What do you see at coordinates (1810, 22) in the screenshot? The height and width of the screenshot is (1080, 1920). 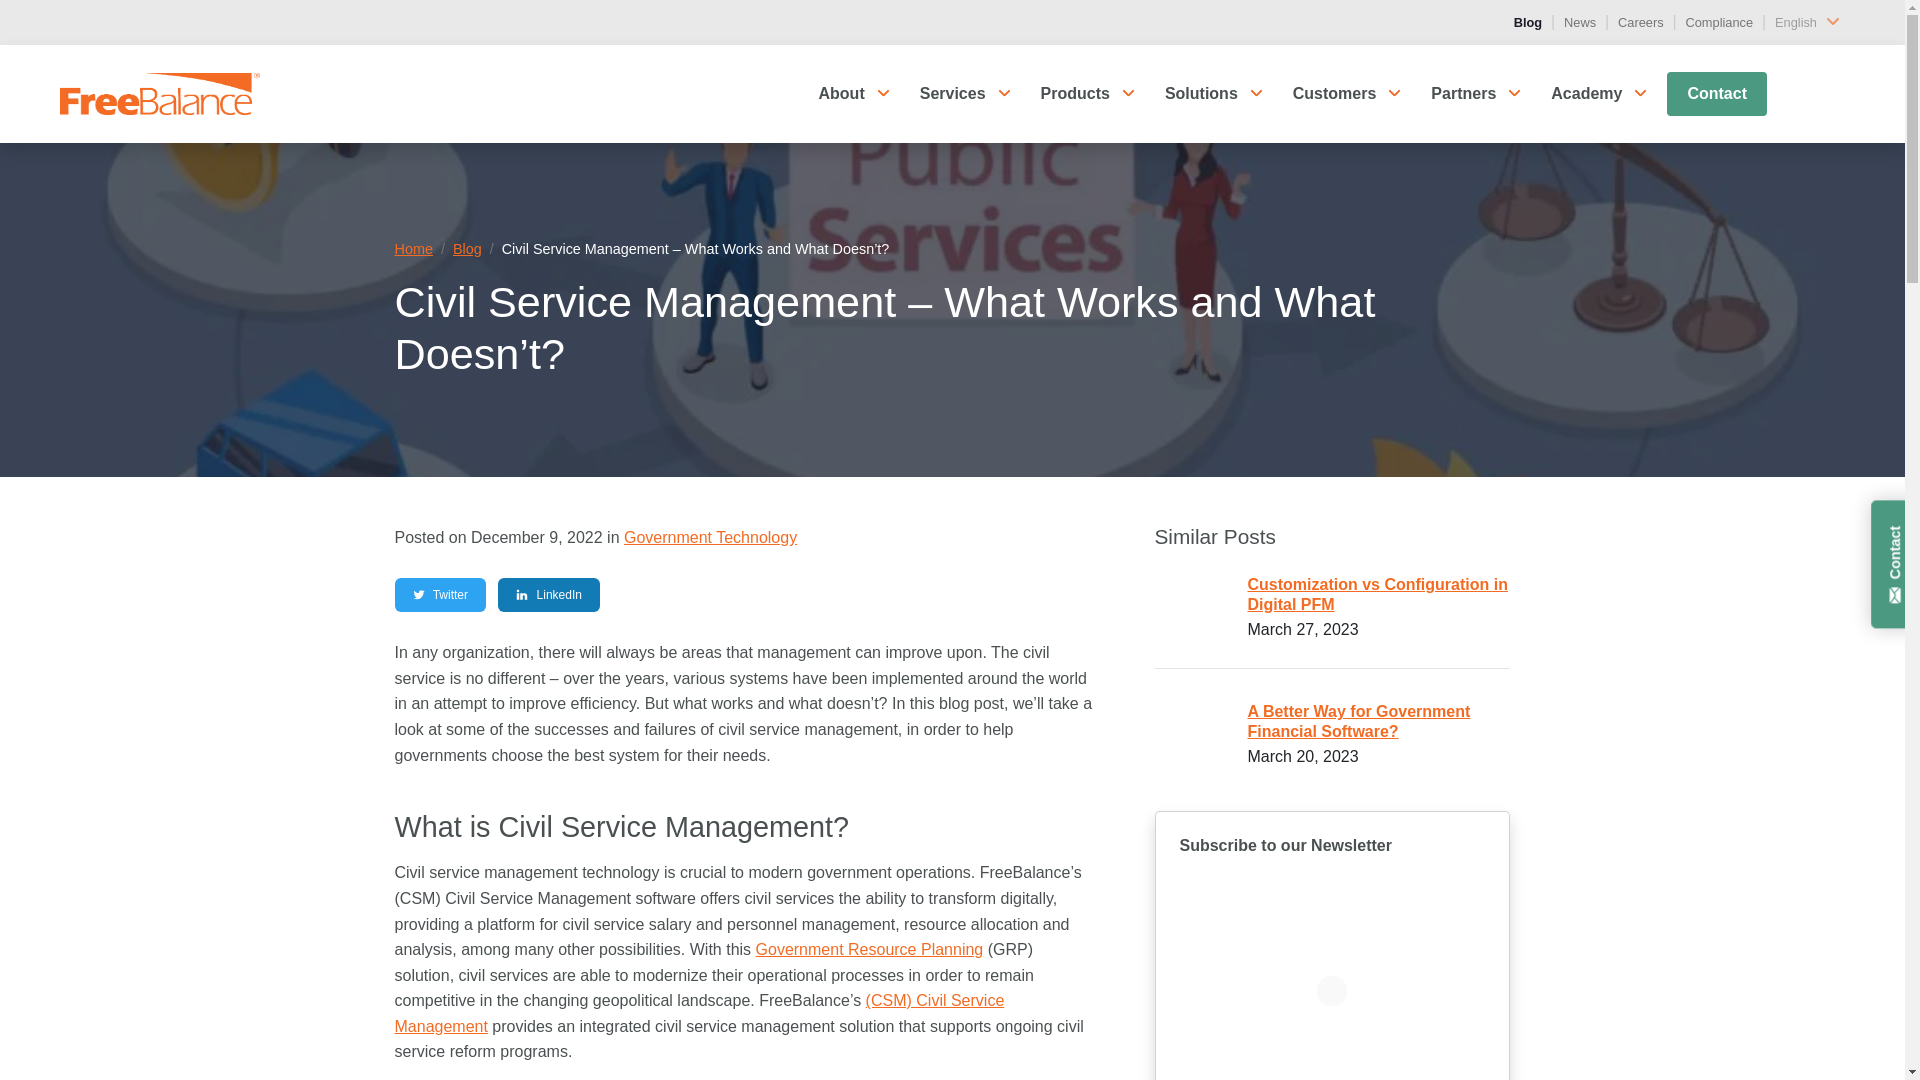 I see `English` at bounding box center [1810, 22].